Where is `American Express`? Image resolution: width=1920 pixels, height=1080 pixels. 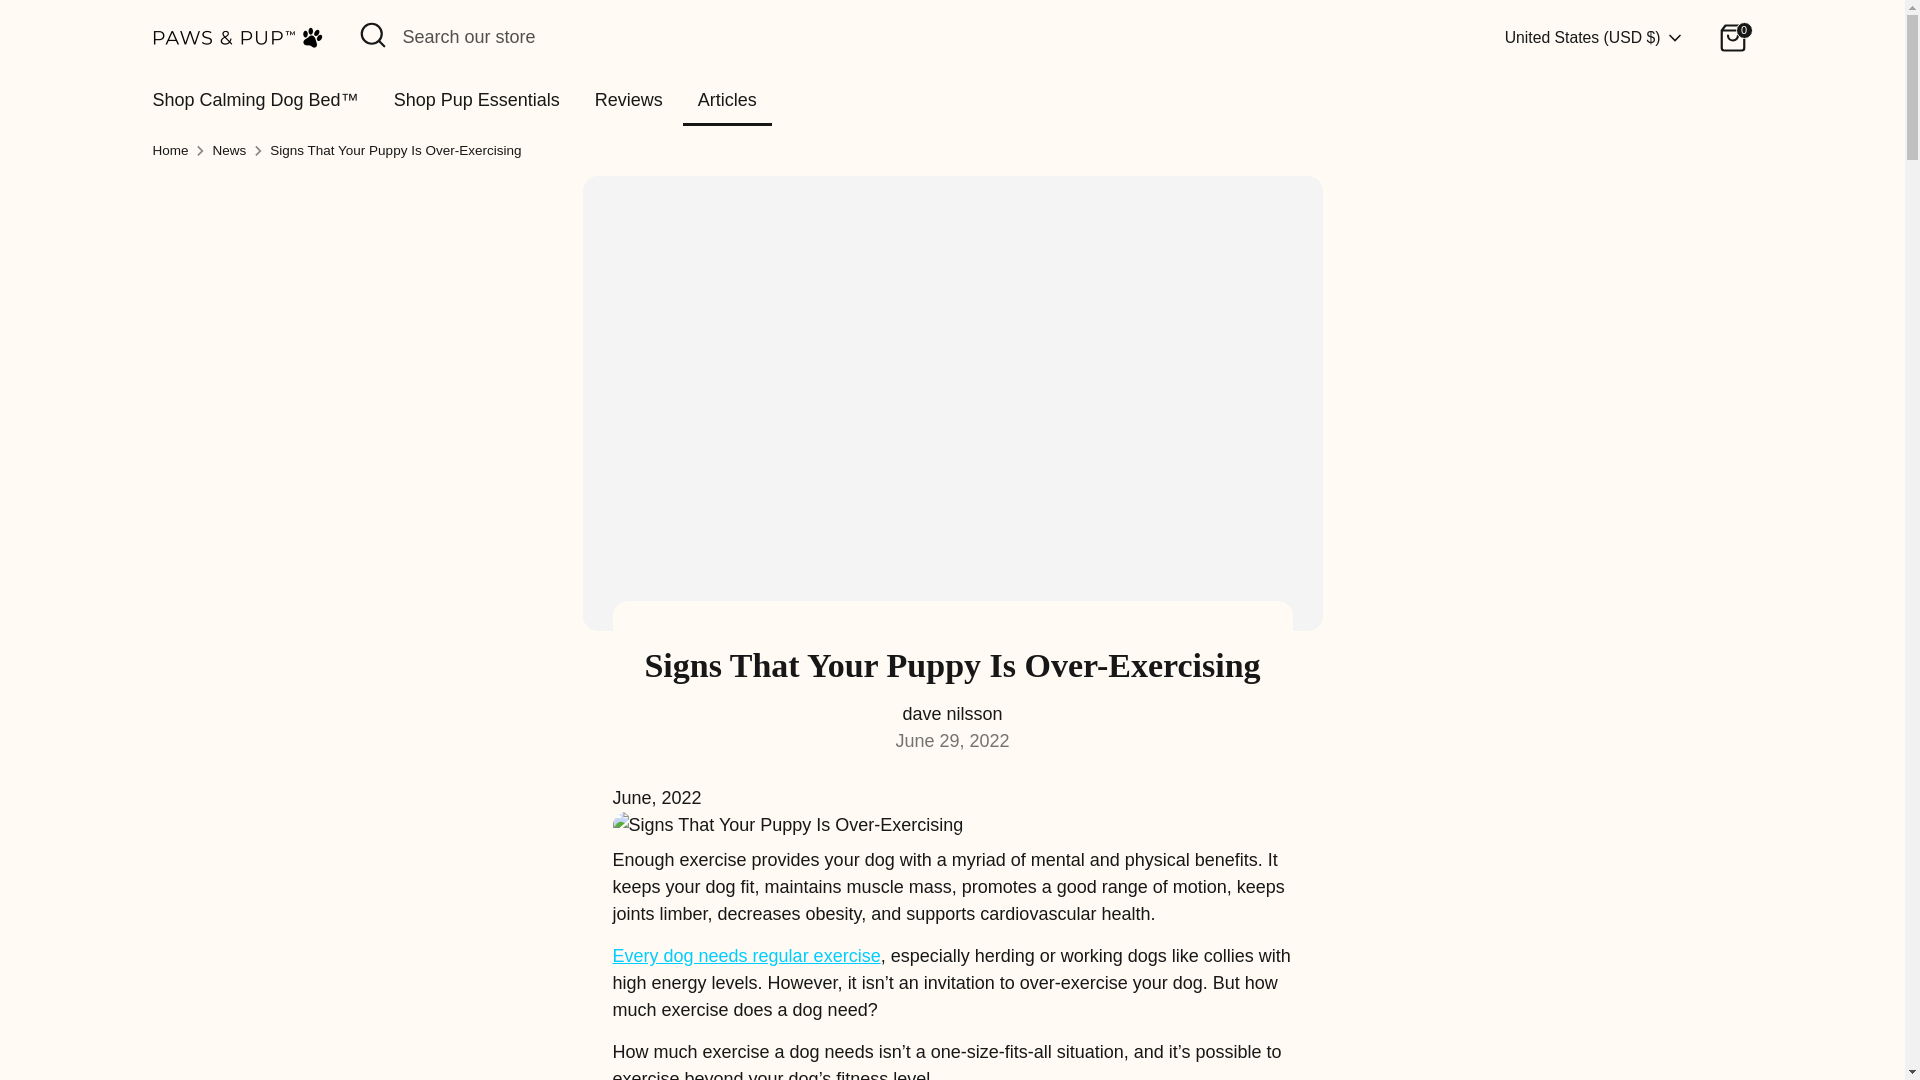 American Express is located at coordinates (1330, 1014).